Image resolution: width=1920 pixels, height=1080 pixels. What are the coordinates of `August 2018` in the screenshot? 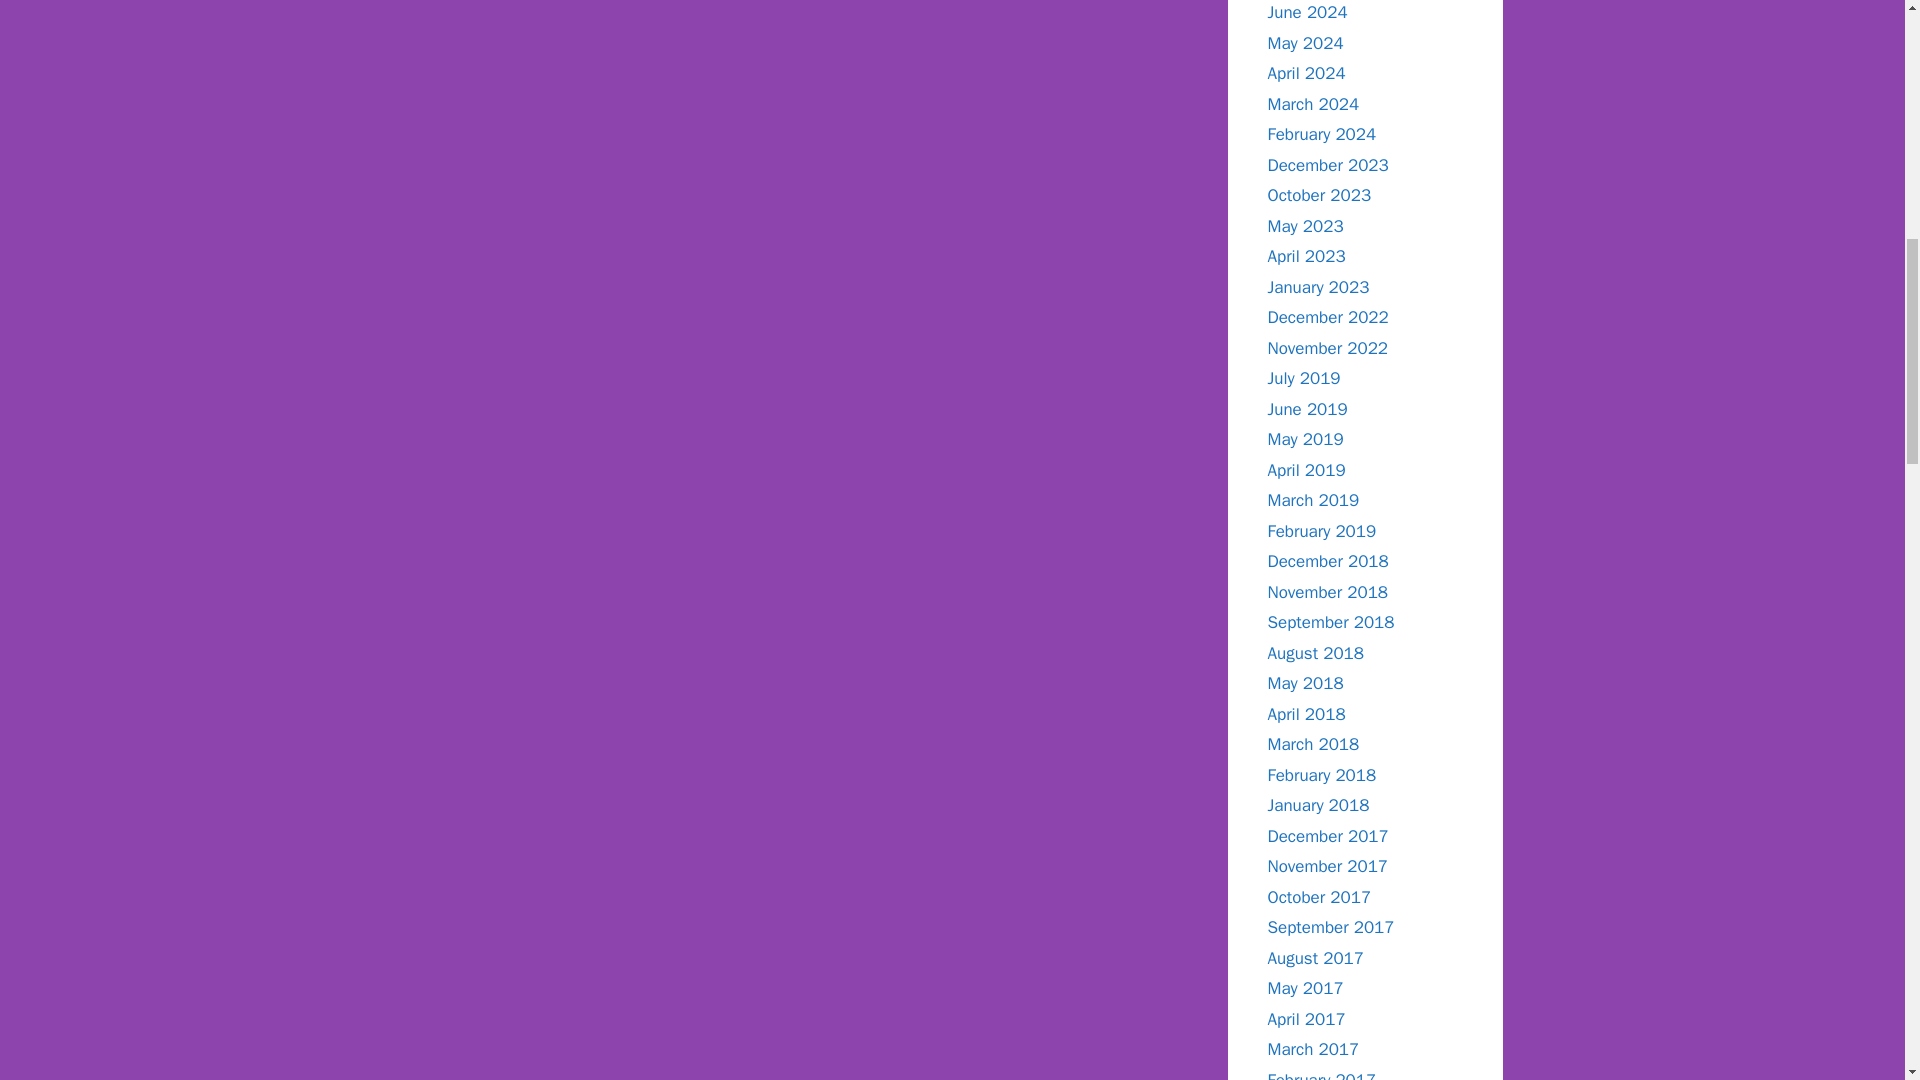 It's located at (1315, 652).